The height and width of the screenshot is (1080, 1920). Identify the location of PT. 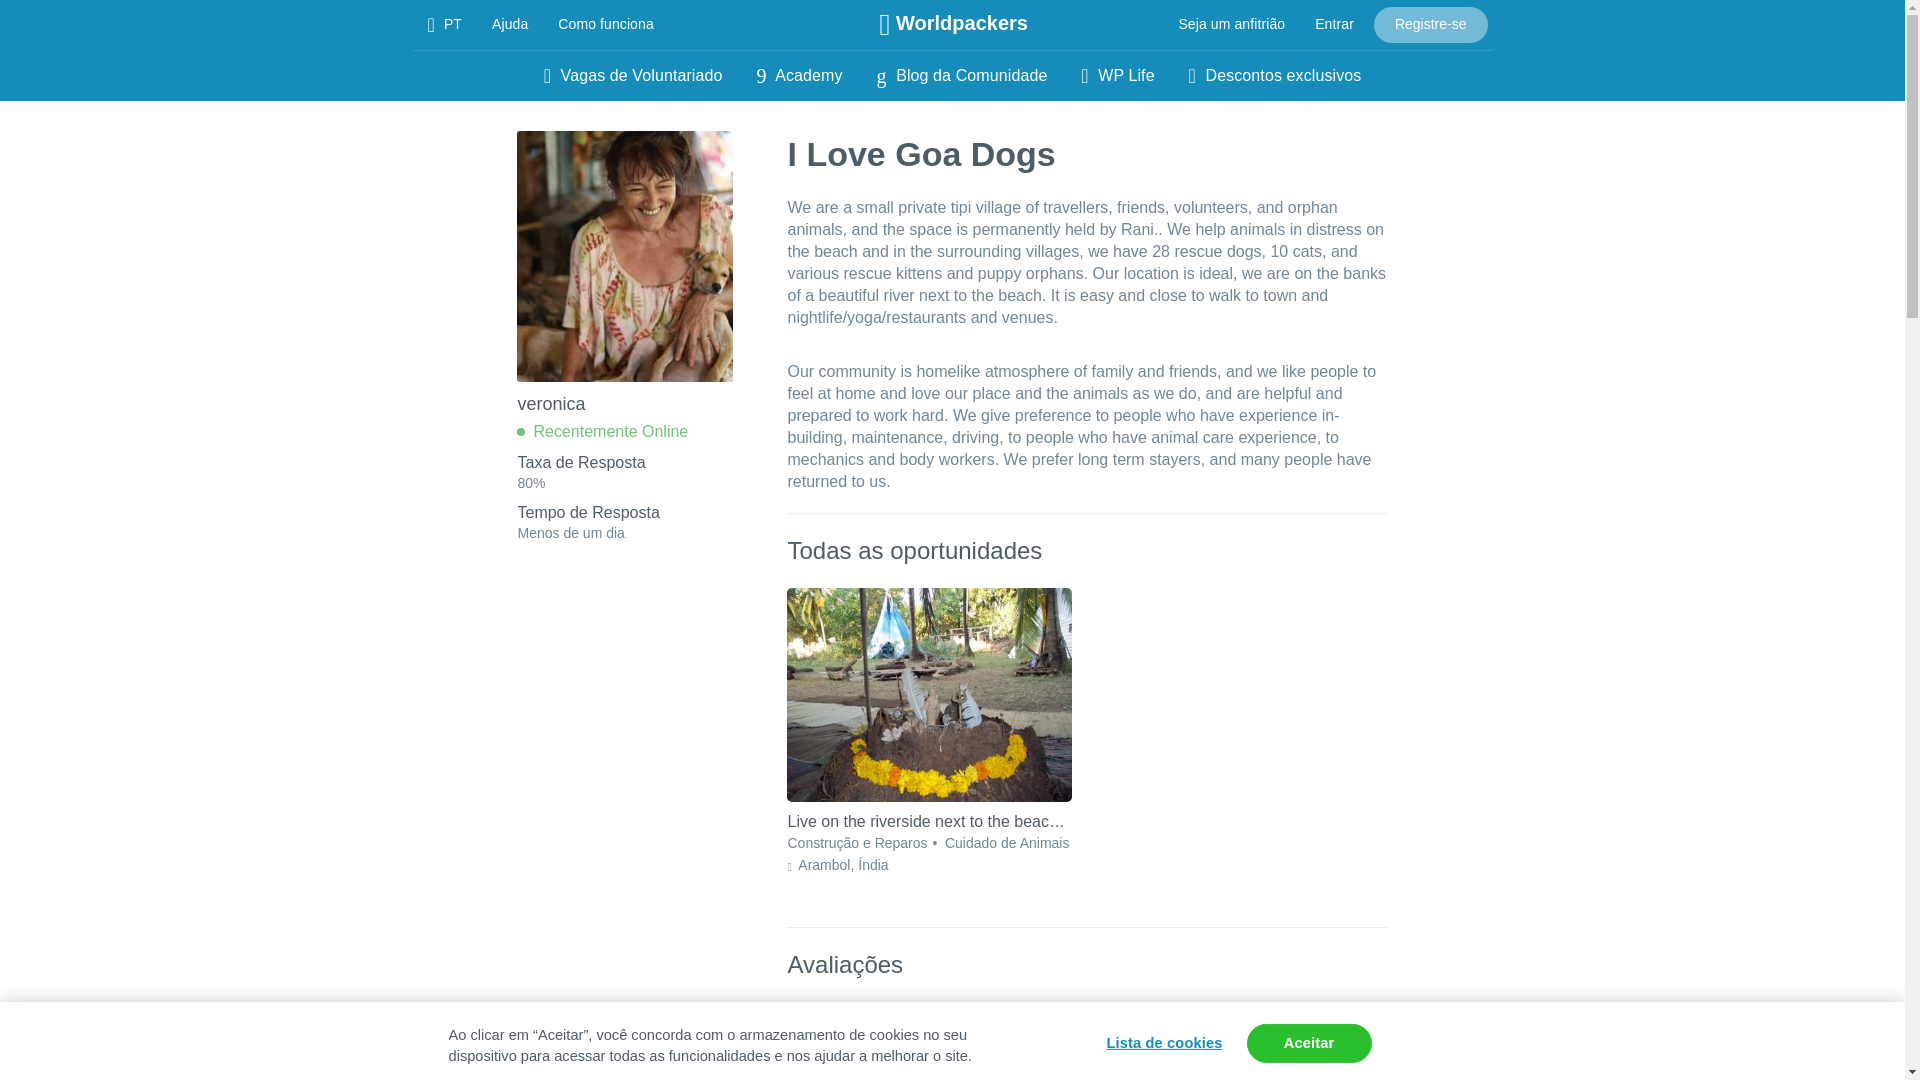
(444, 24).